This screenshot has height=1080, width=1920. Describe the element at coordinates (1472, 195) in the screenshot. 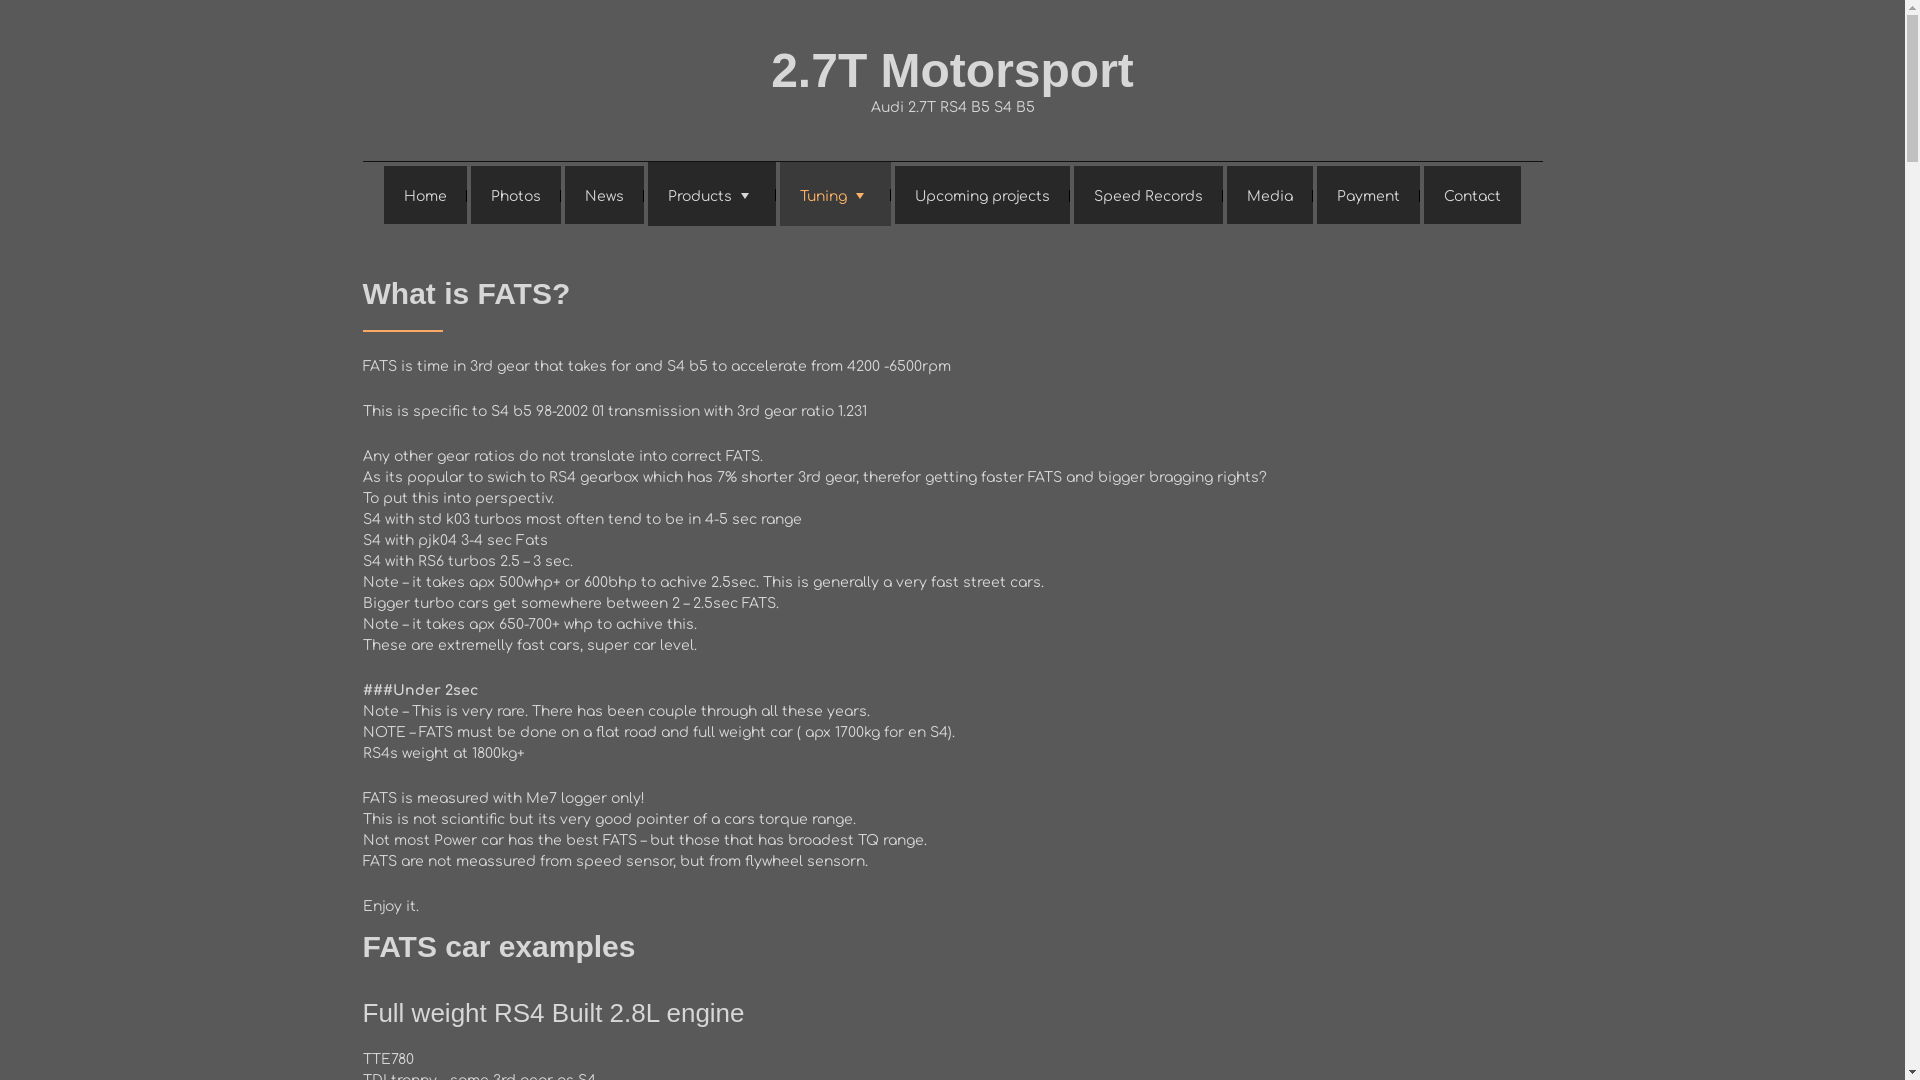

I see `Contact` at that location.